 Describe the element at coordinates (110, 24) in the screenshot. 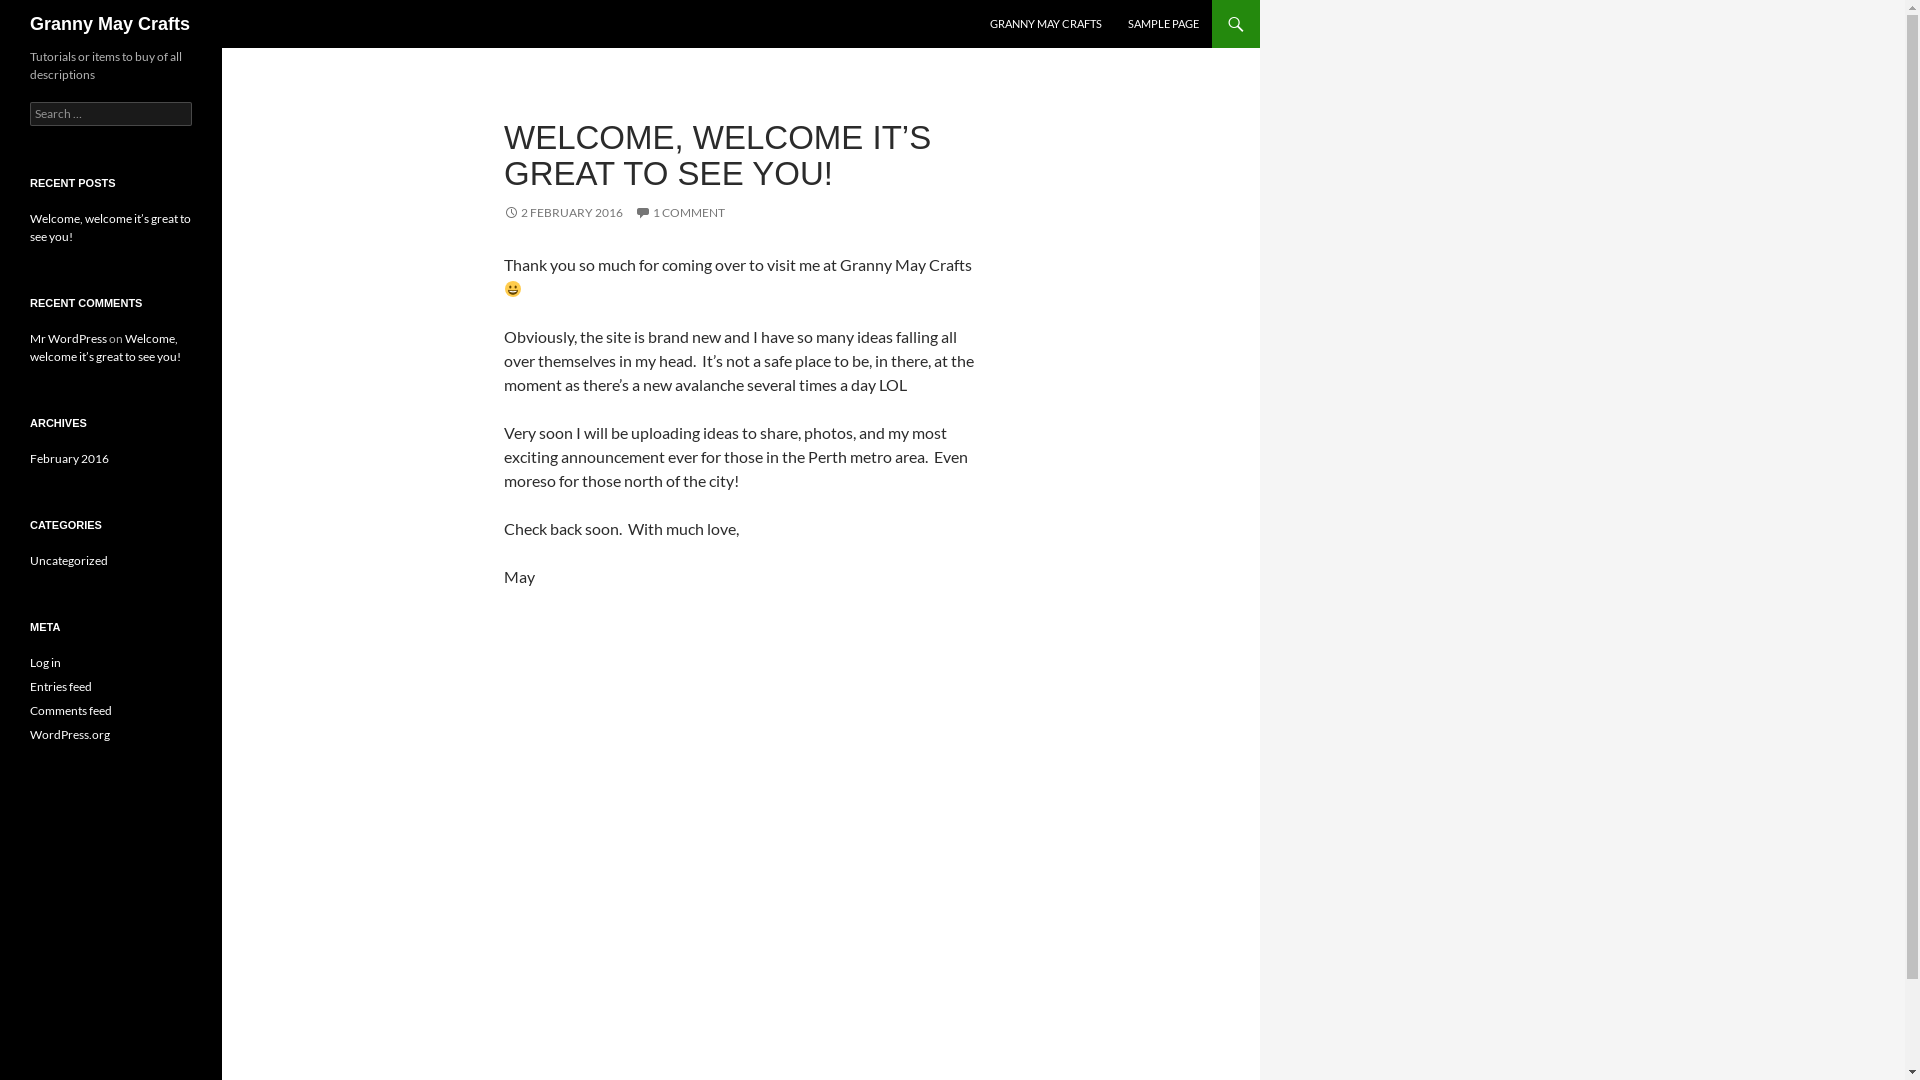

I see `Granny May Crafts` at that location.